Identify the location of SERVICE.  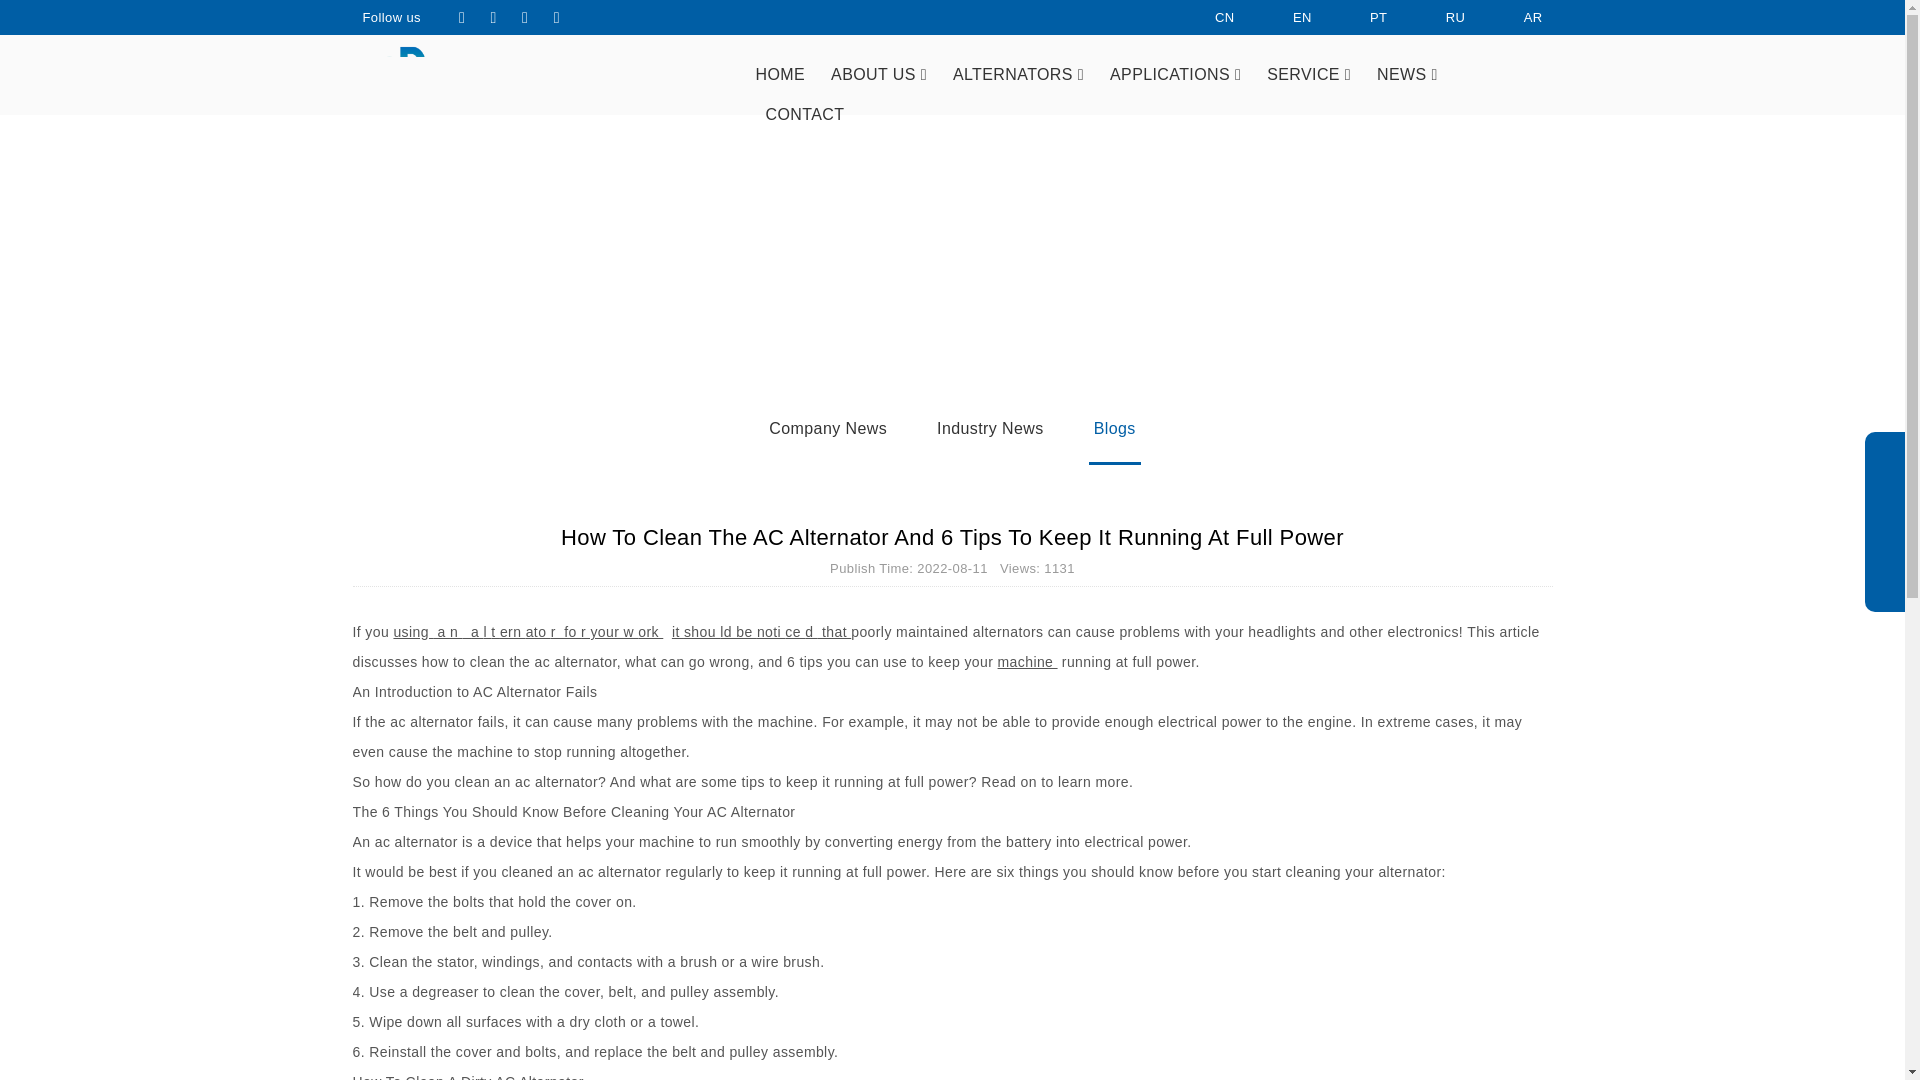
(1308, 75).